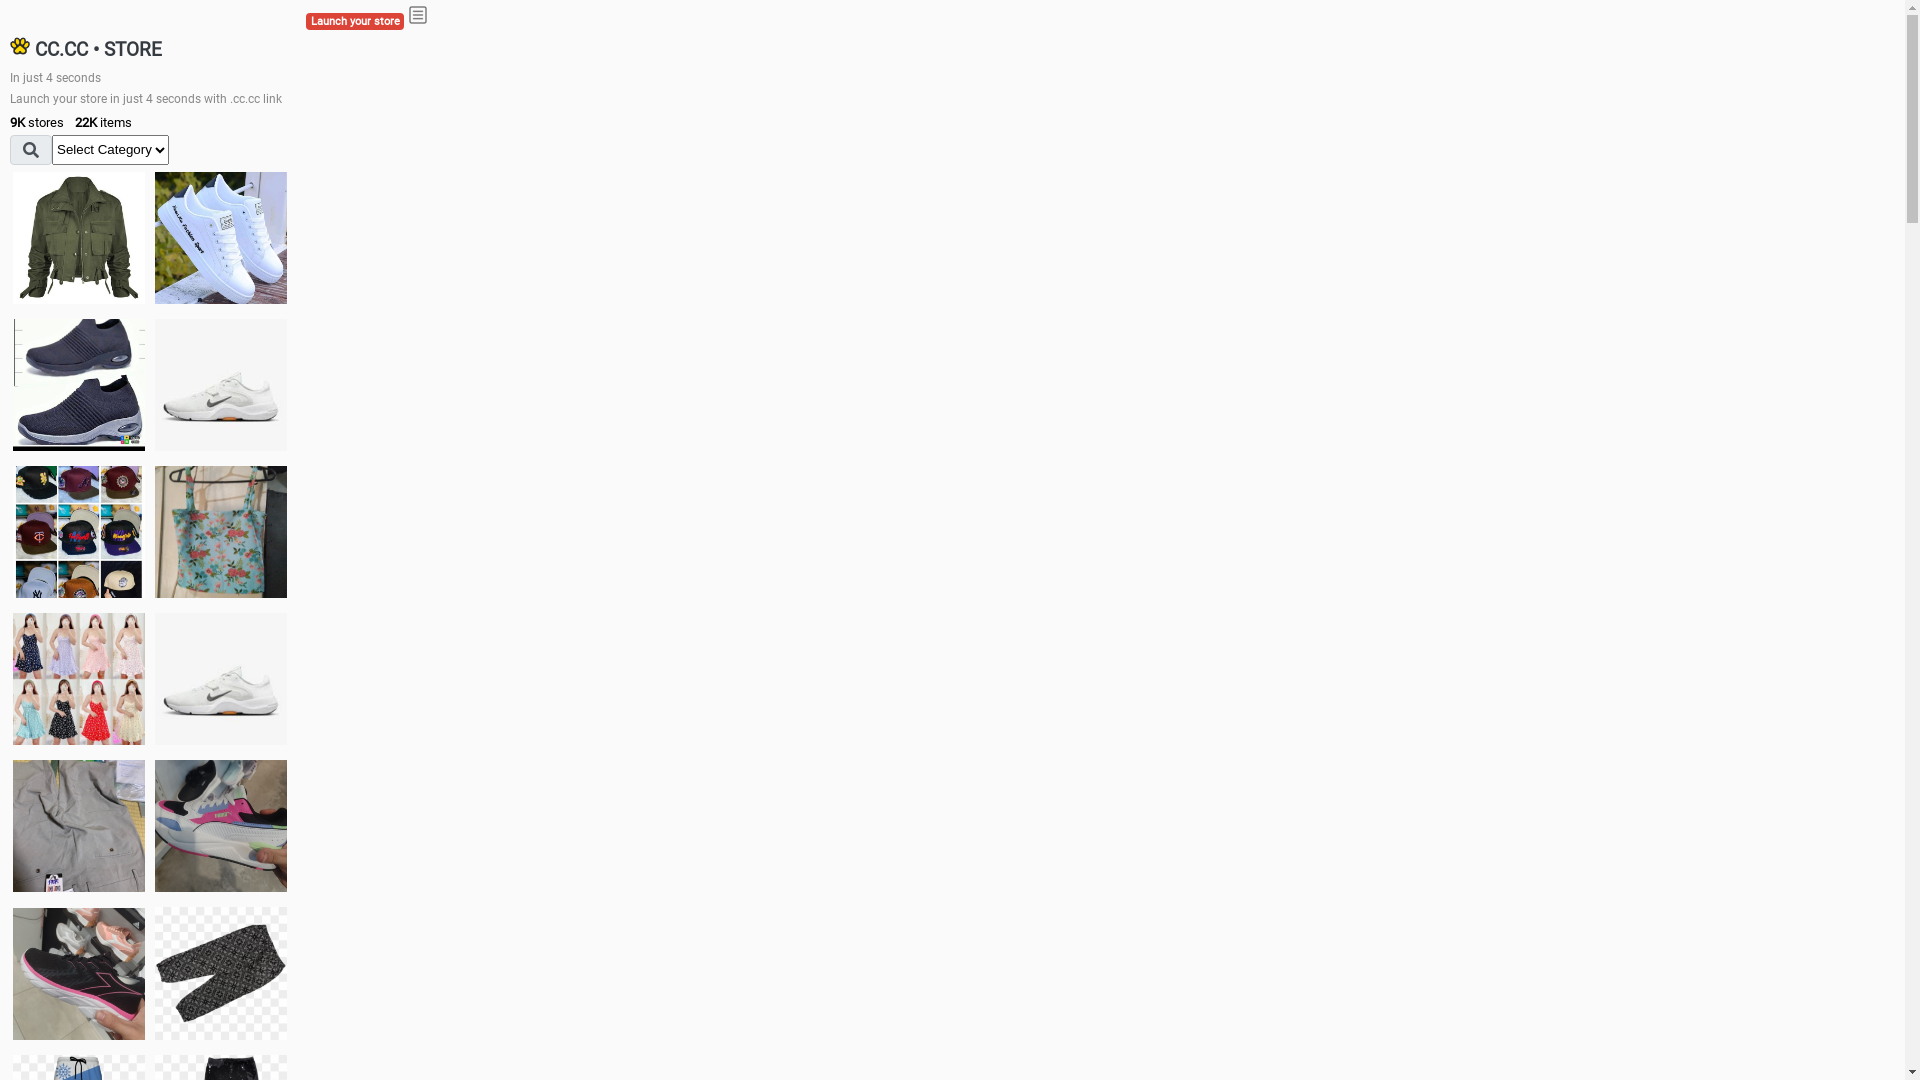 The image size is (1920, 1080). What do you see at coordinates (221, 678) in the screenshot?
I see `Shoes` at bounding box center [221, 678].